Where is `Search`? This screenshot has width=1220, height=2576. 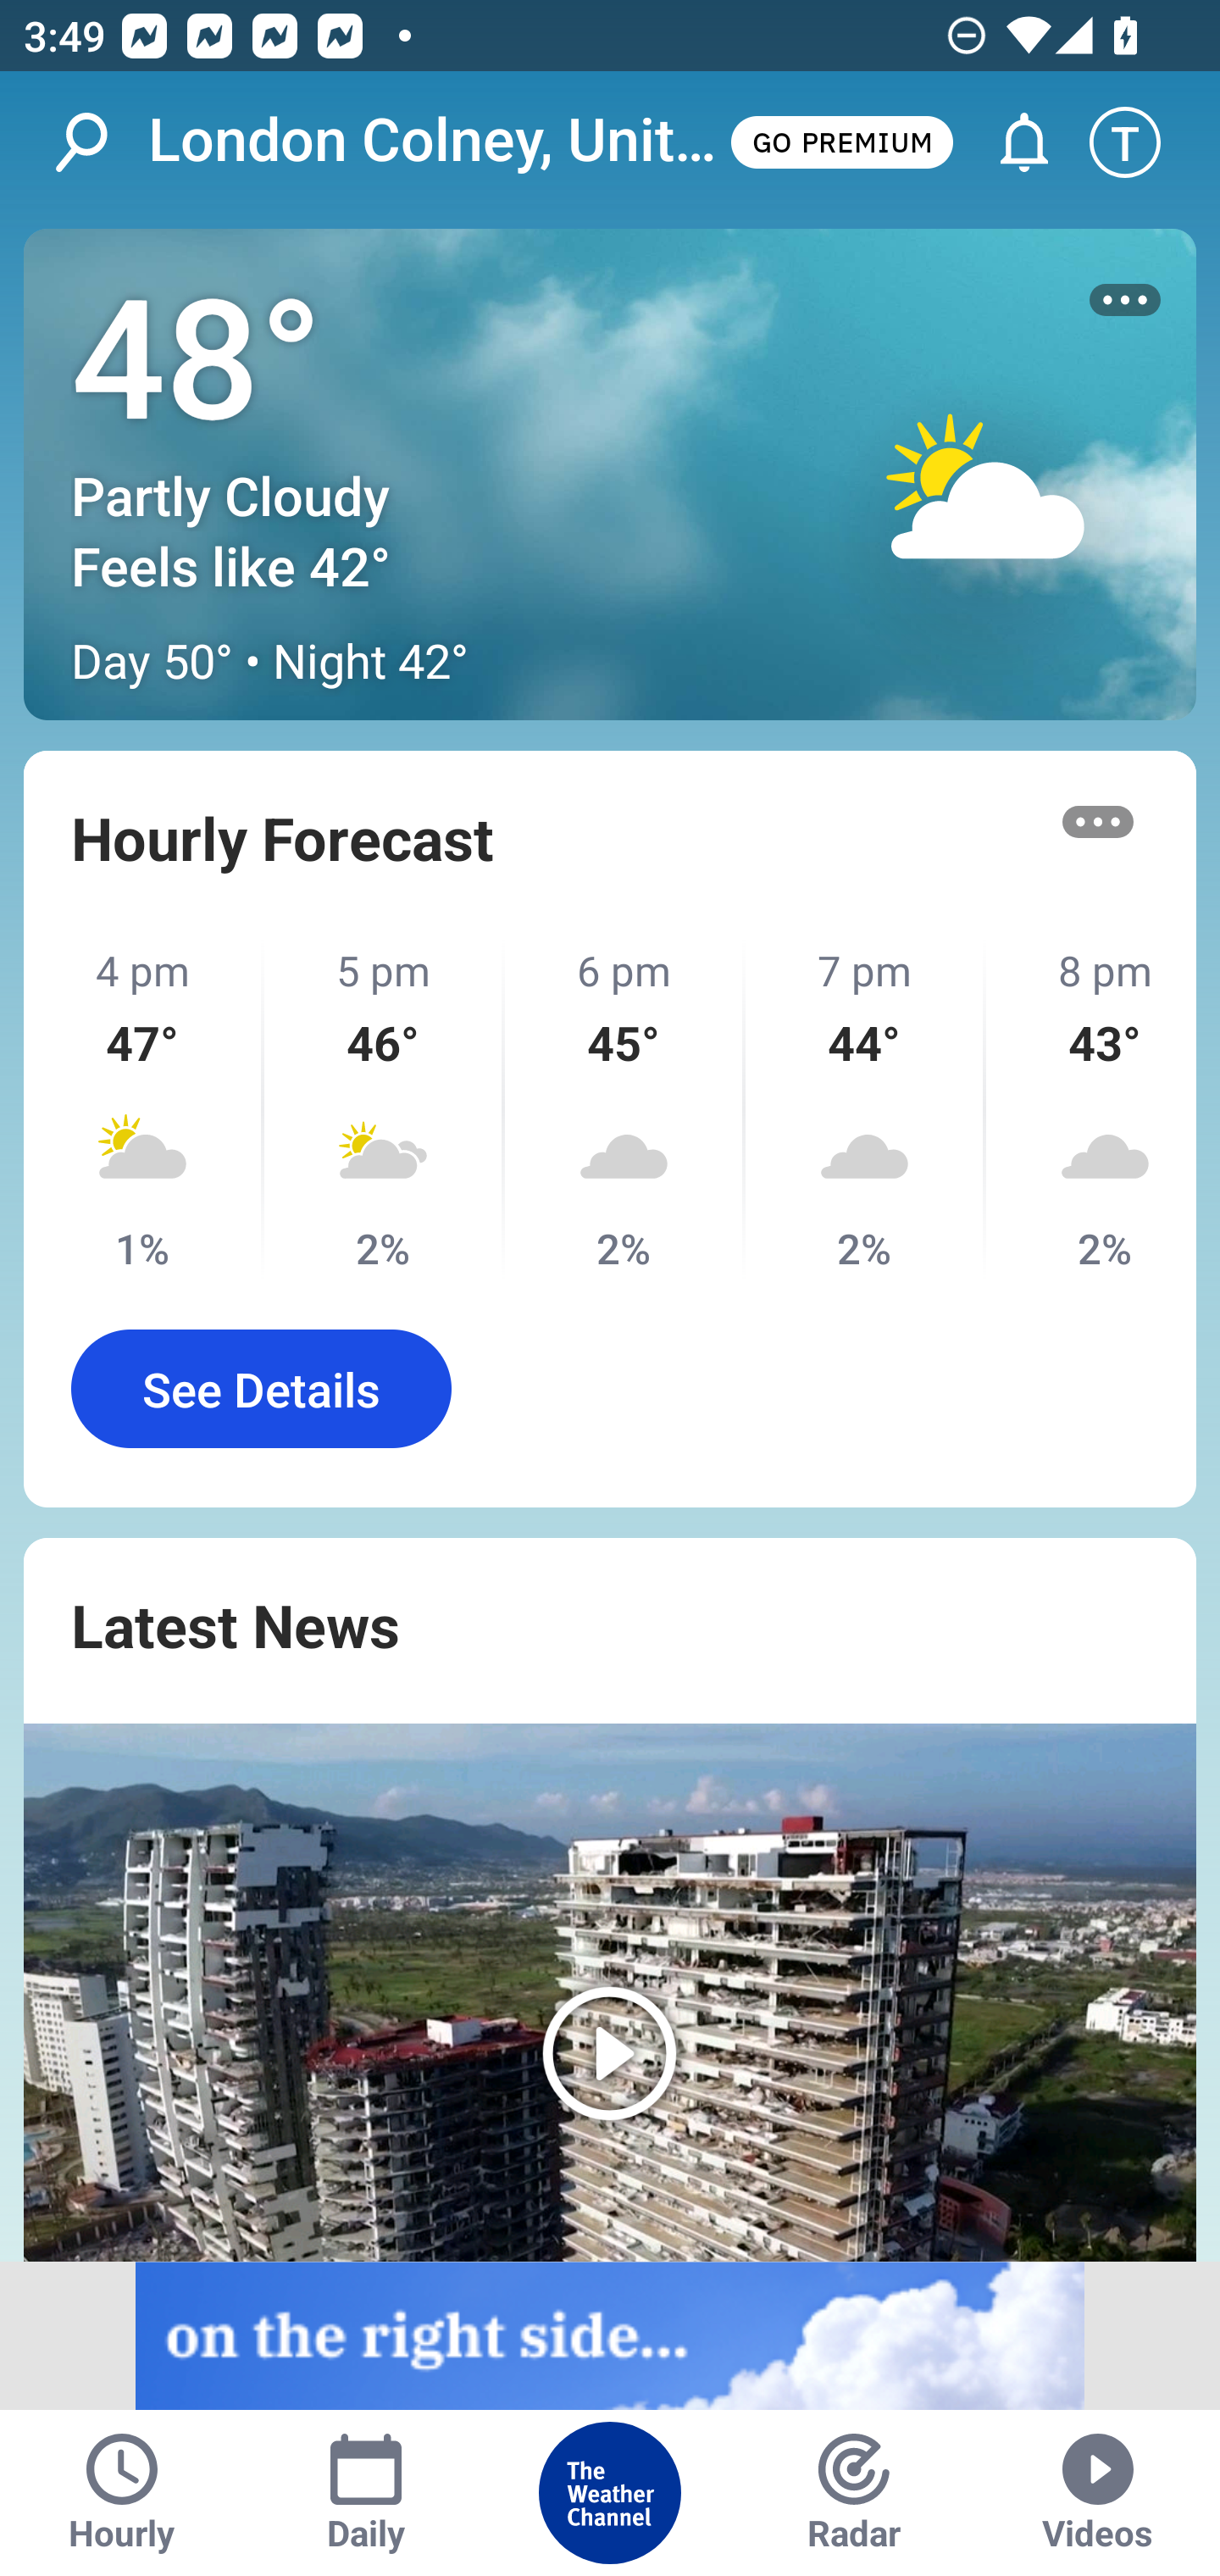
Search is located at coordinates (98, 142).